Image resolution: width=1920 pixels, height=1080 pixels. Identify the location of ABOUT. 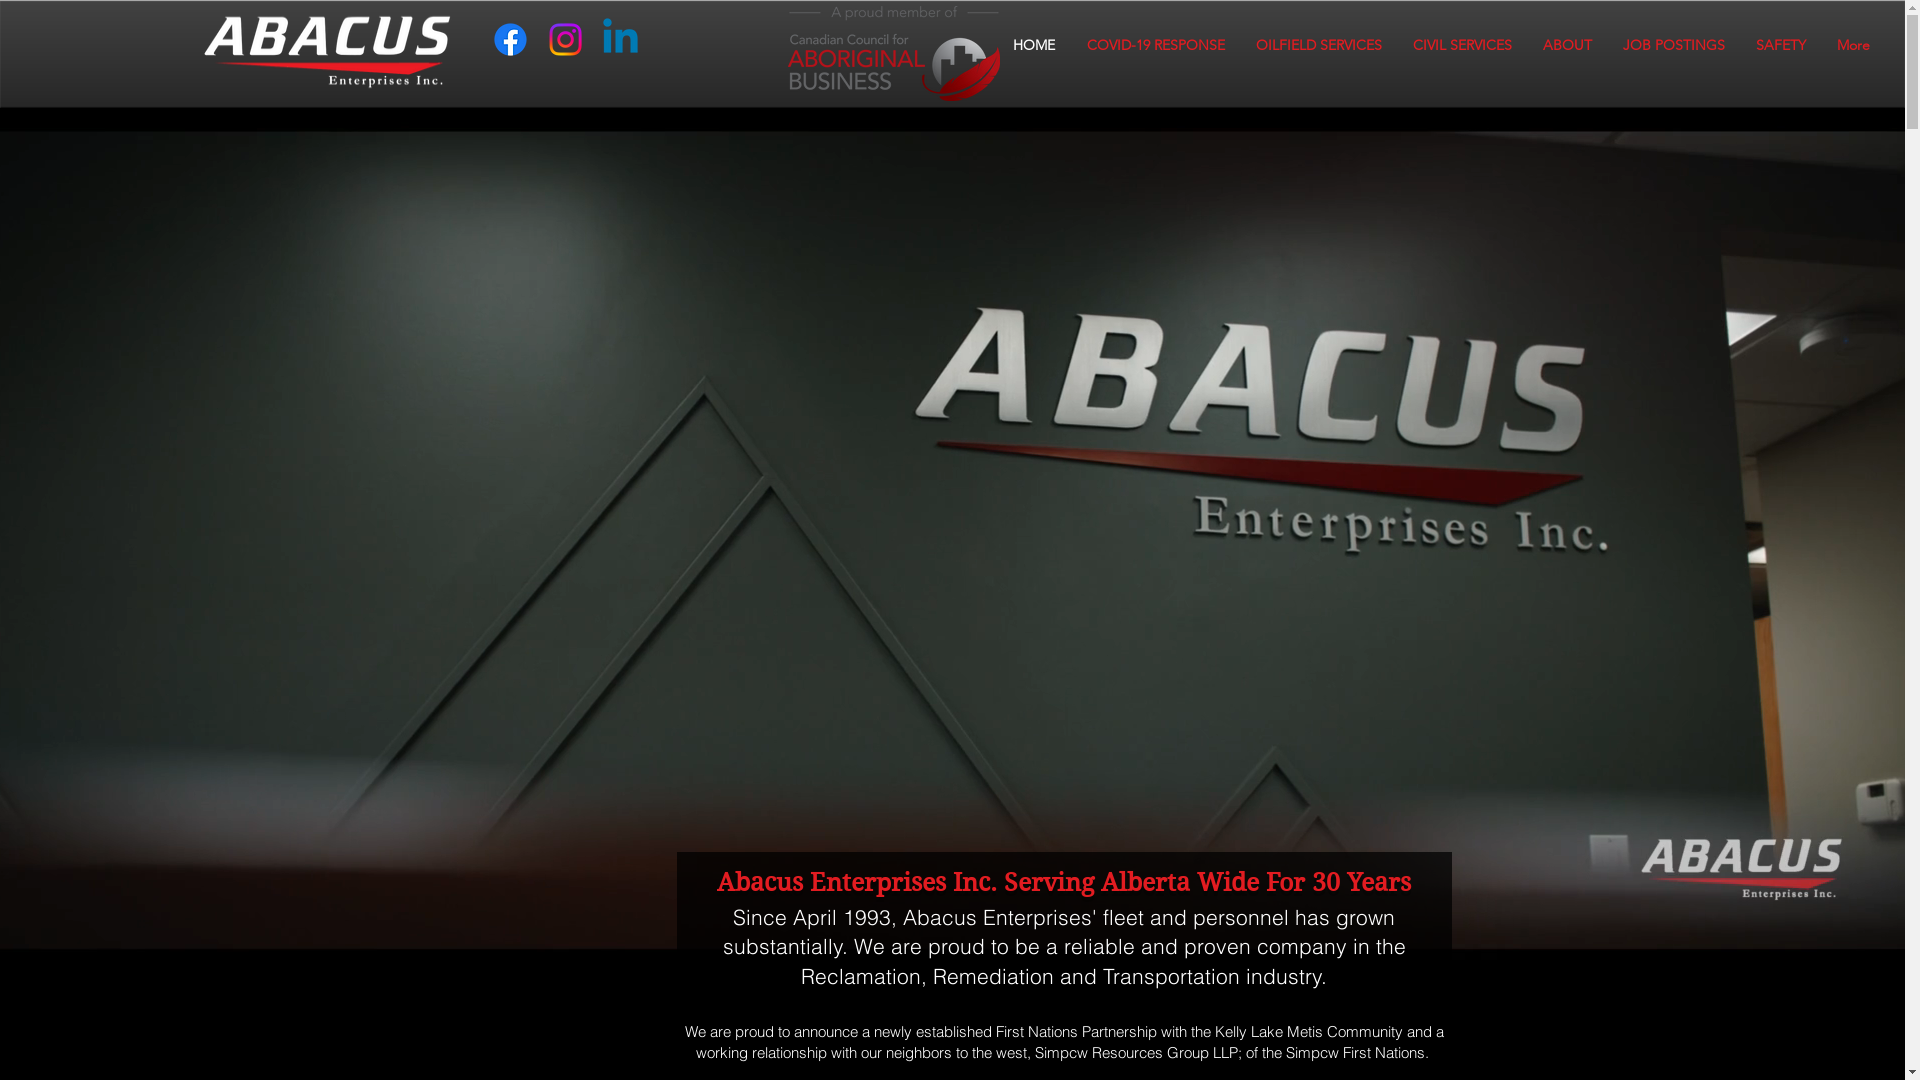
(1567, 46).